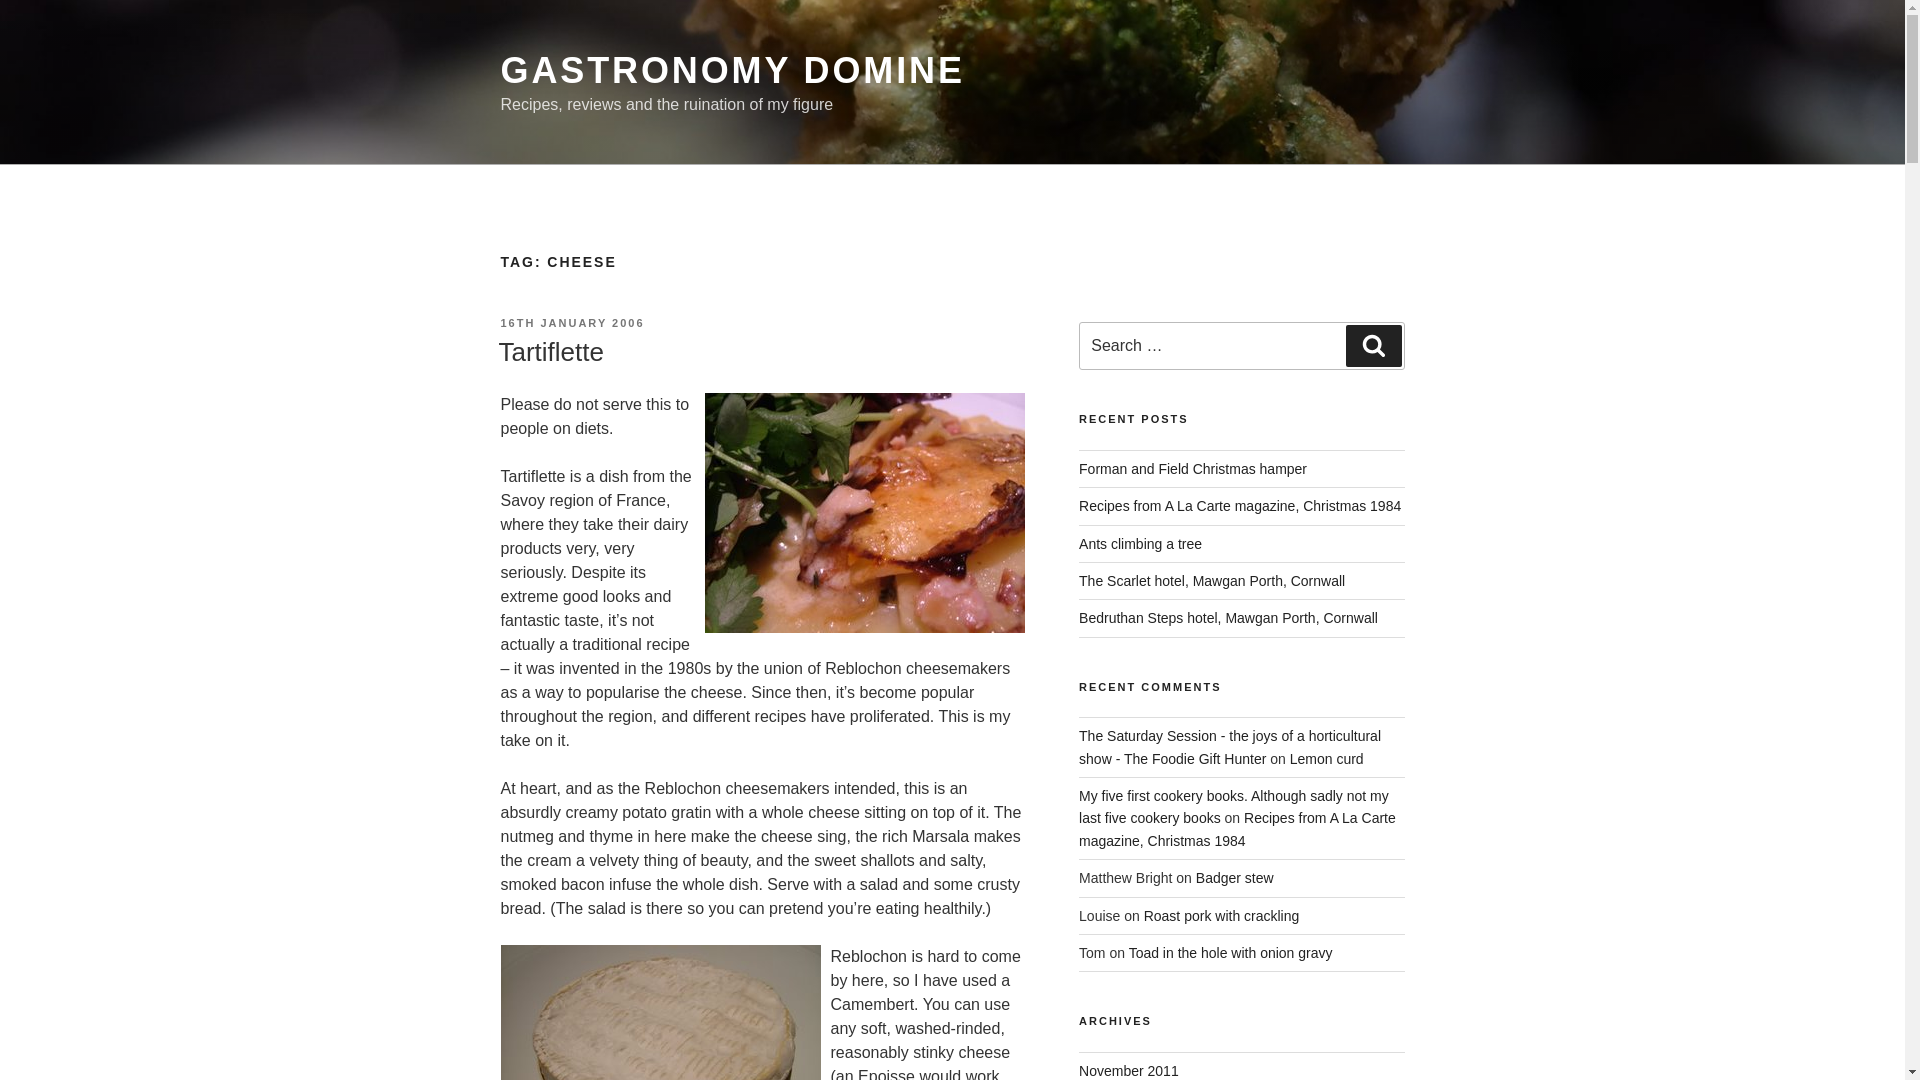 The width and height of the screenshot is (1920, 1080). I want to click on Lemon curd, so click(1326, 758).